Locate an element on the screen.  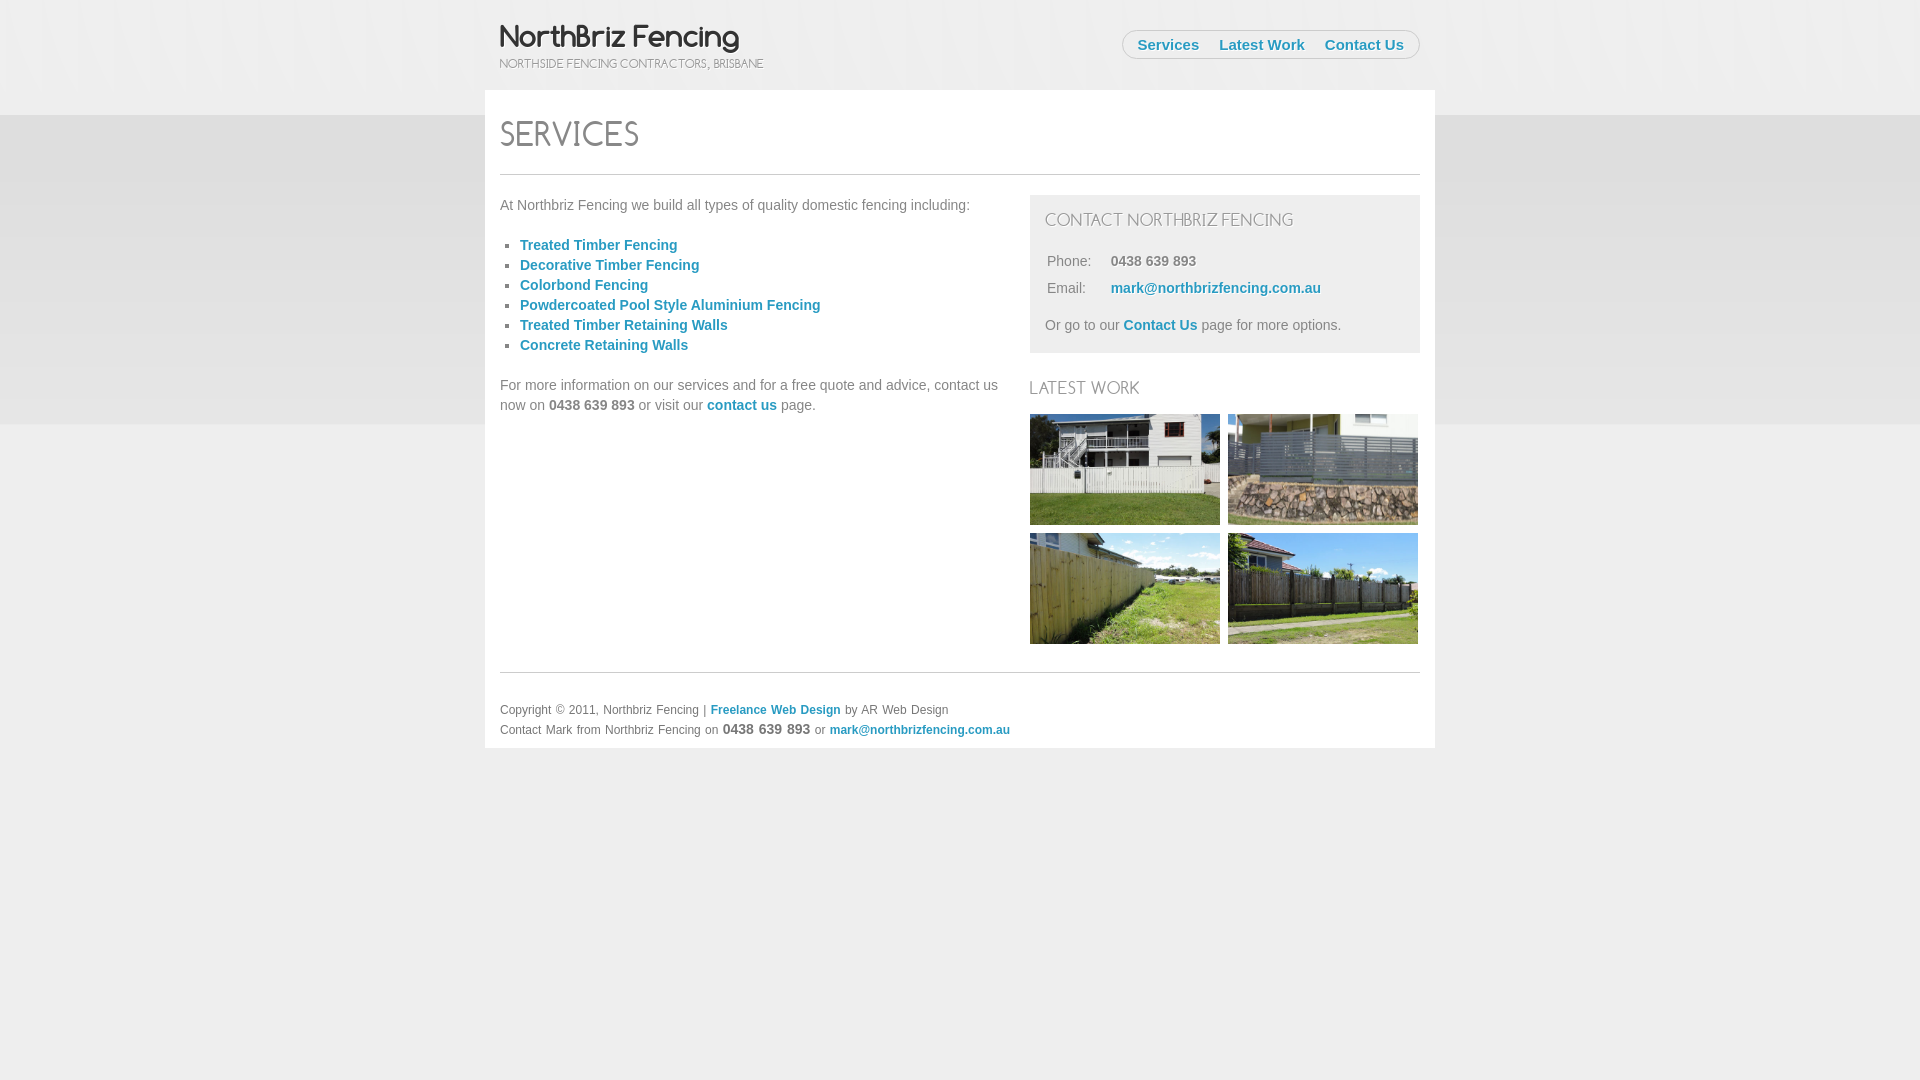
contact us is located at coordinates (742, 405).